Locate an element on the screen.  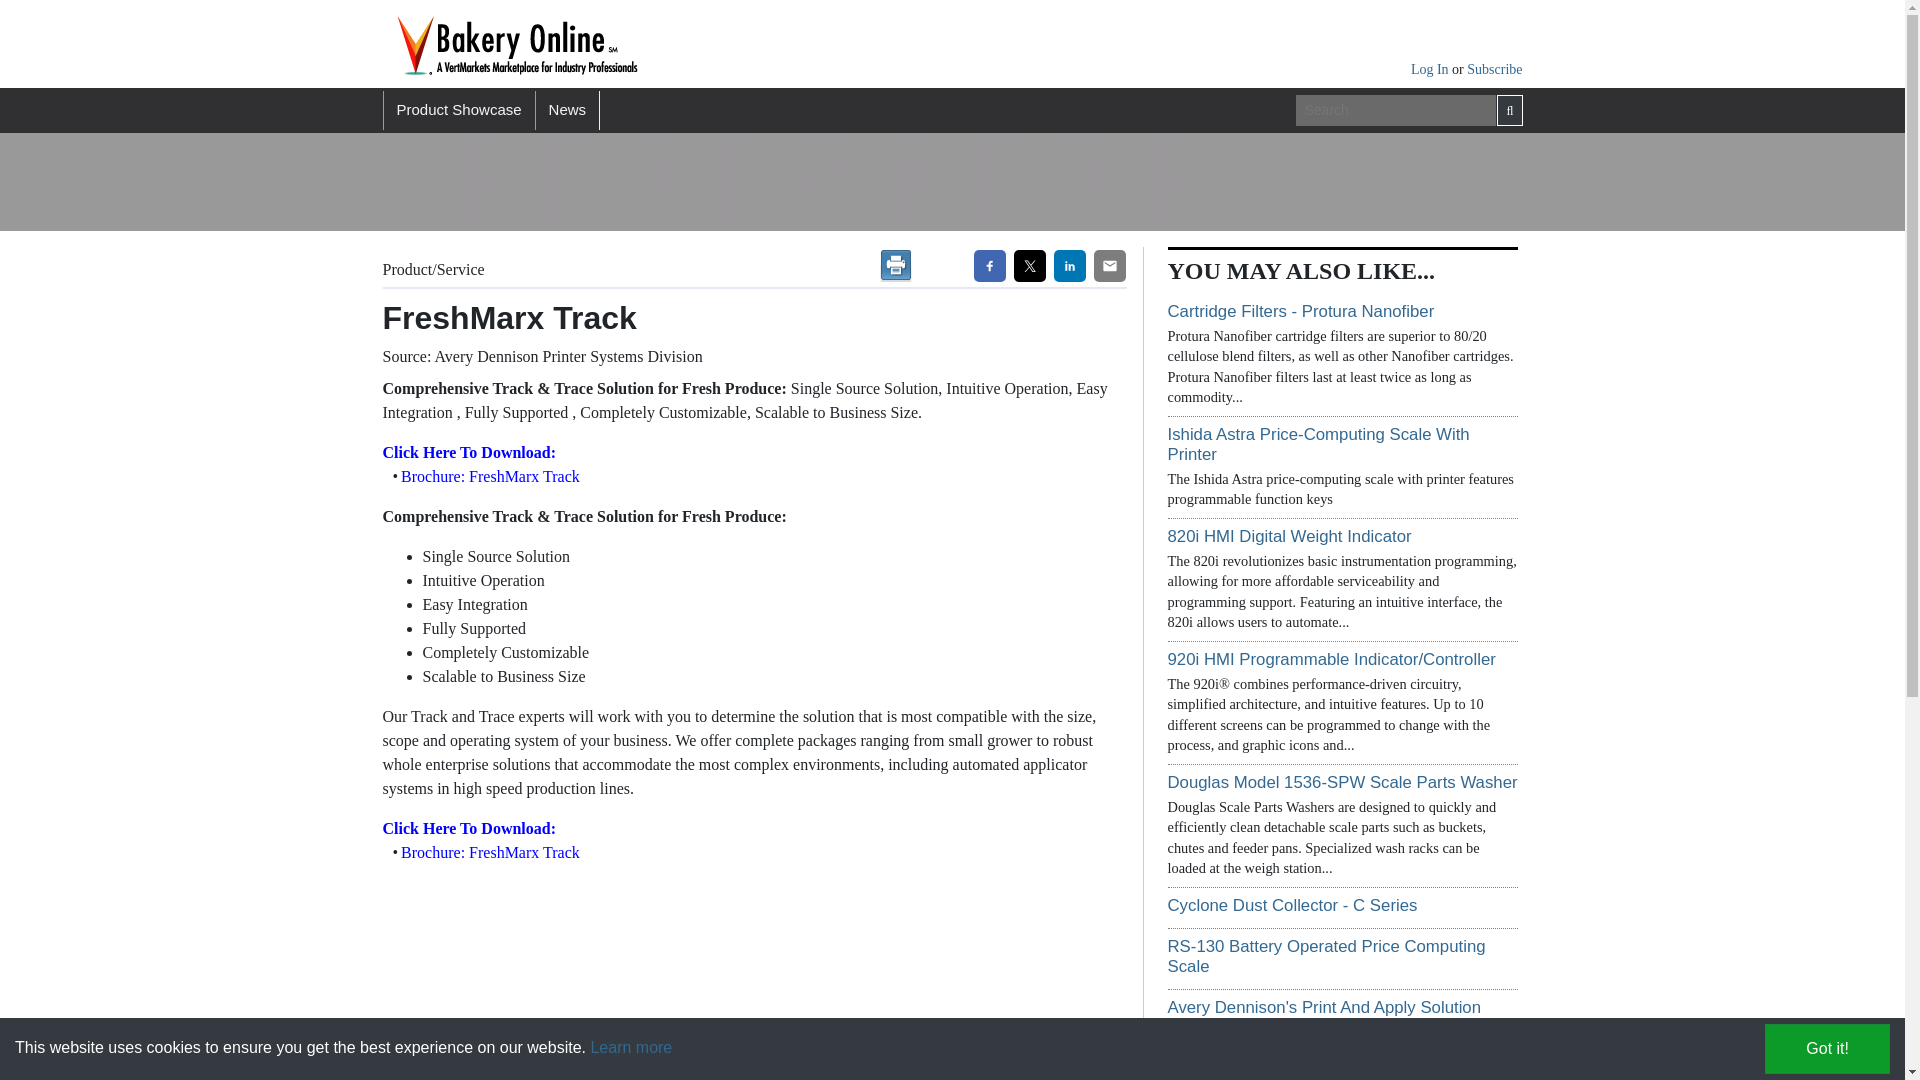
News is located at coordinates (568, 110).